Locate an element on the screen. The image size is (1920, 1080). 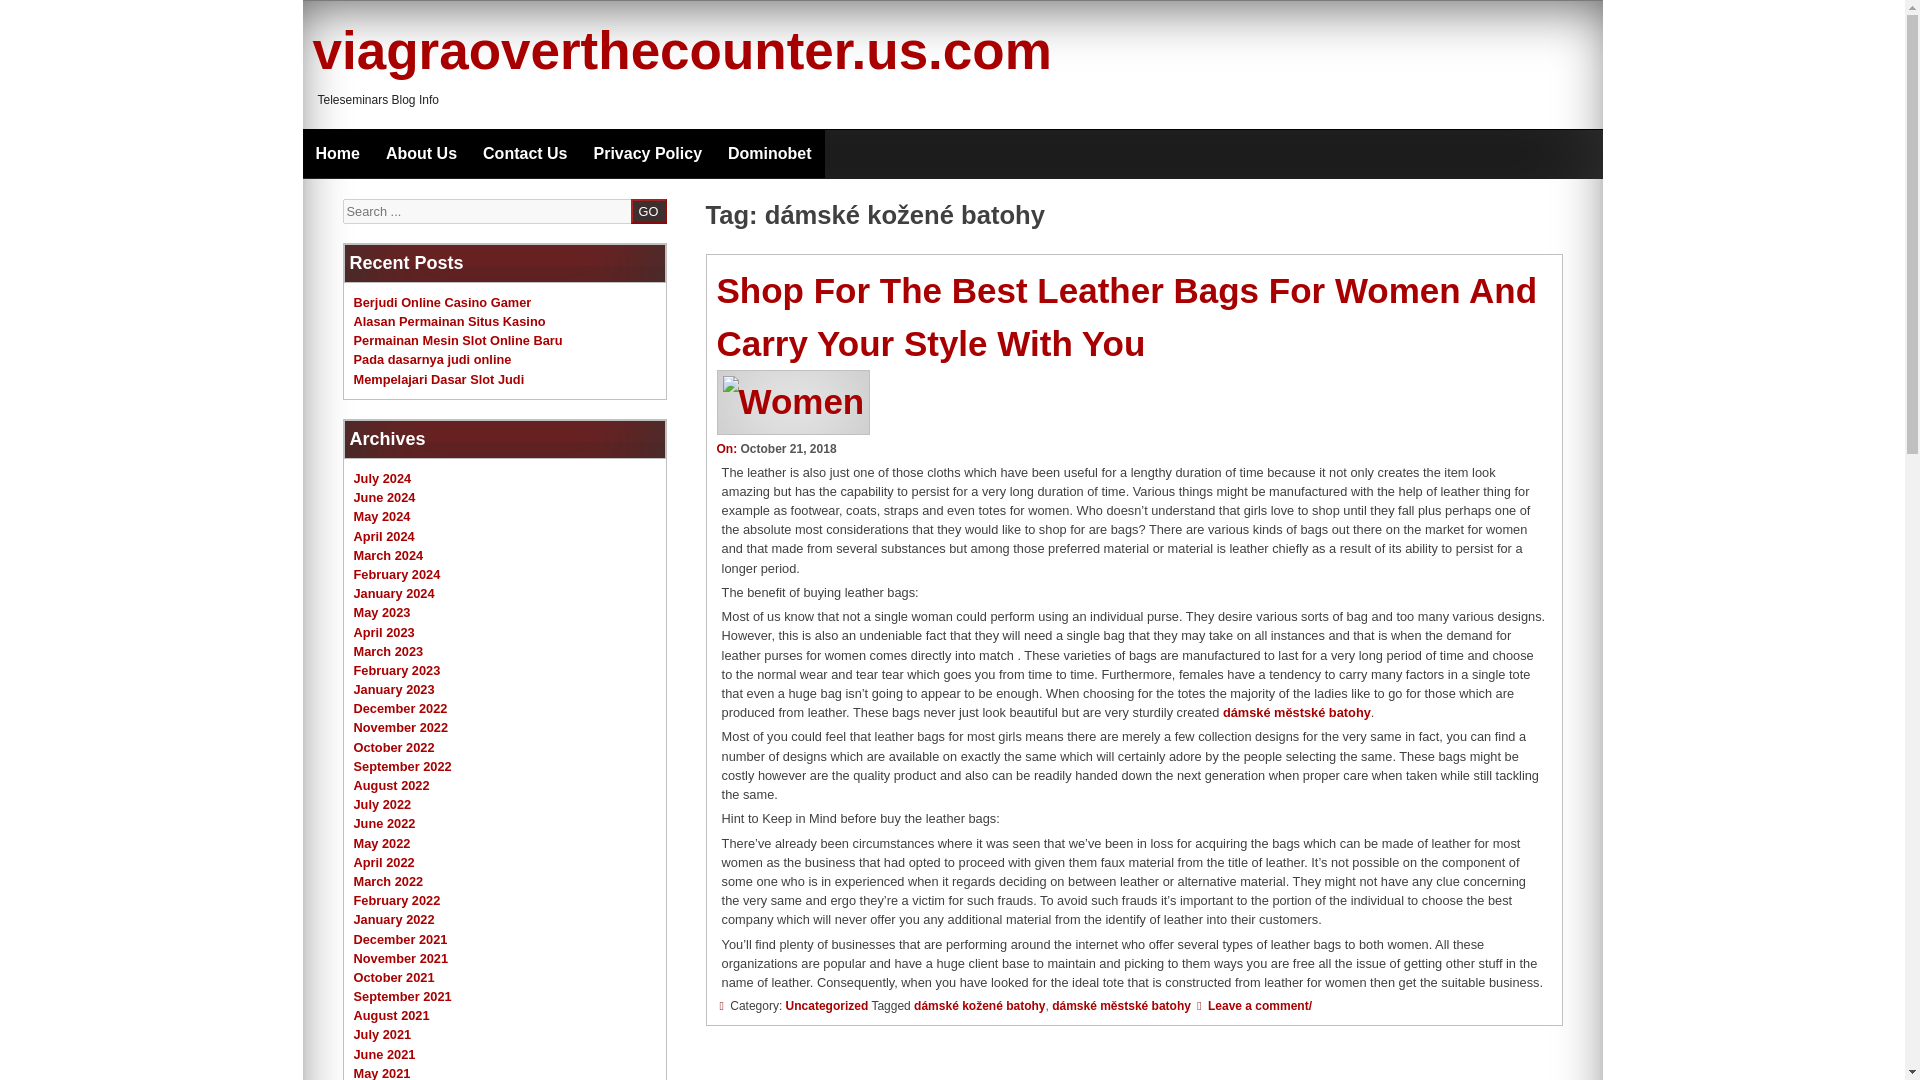
July 2022 is located at coordinates (382, 804).